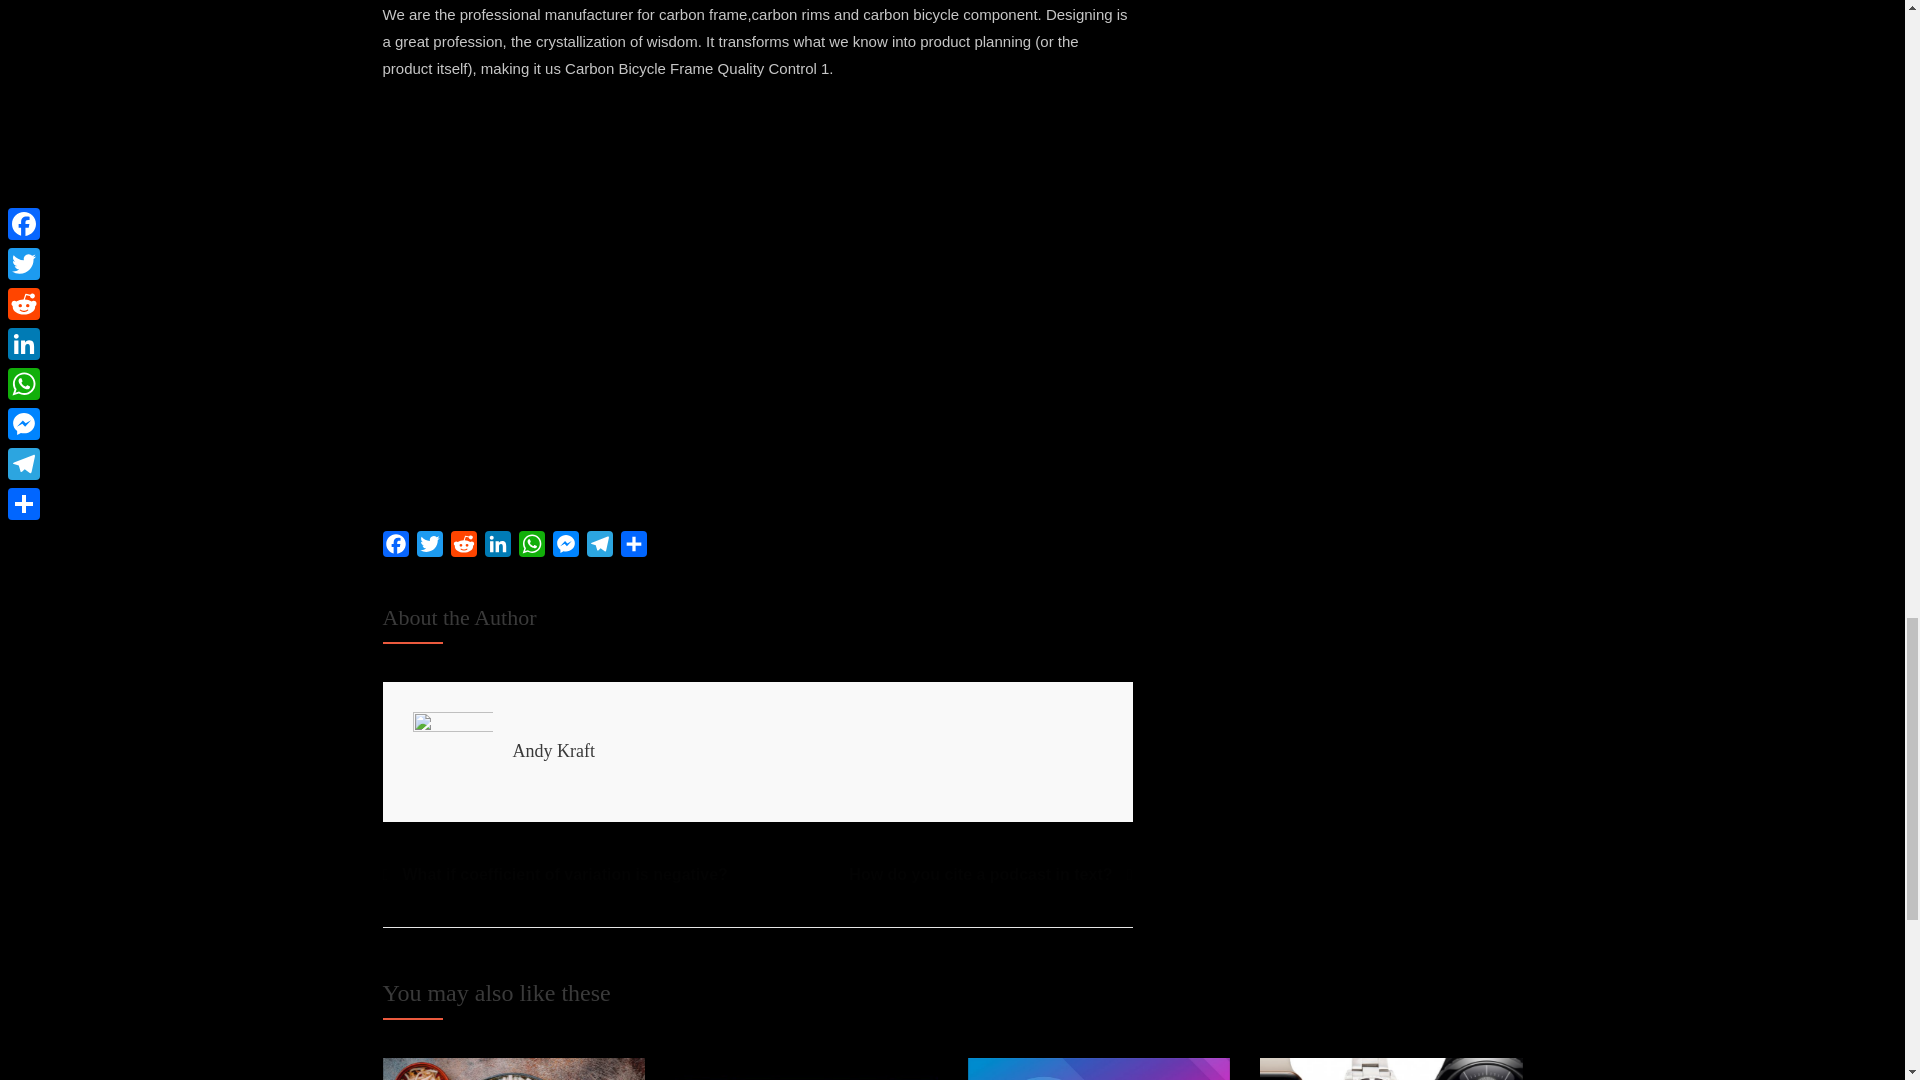 The height and width of the screenshot is (1080, 1920). I want to click on Twitter, so click(428, 548).